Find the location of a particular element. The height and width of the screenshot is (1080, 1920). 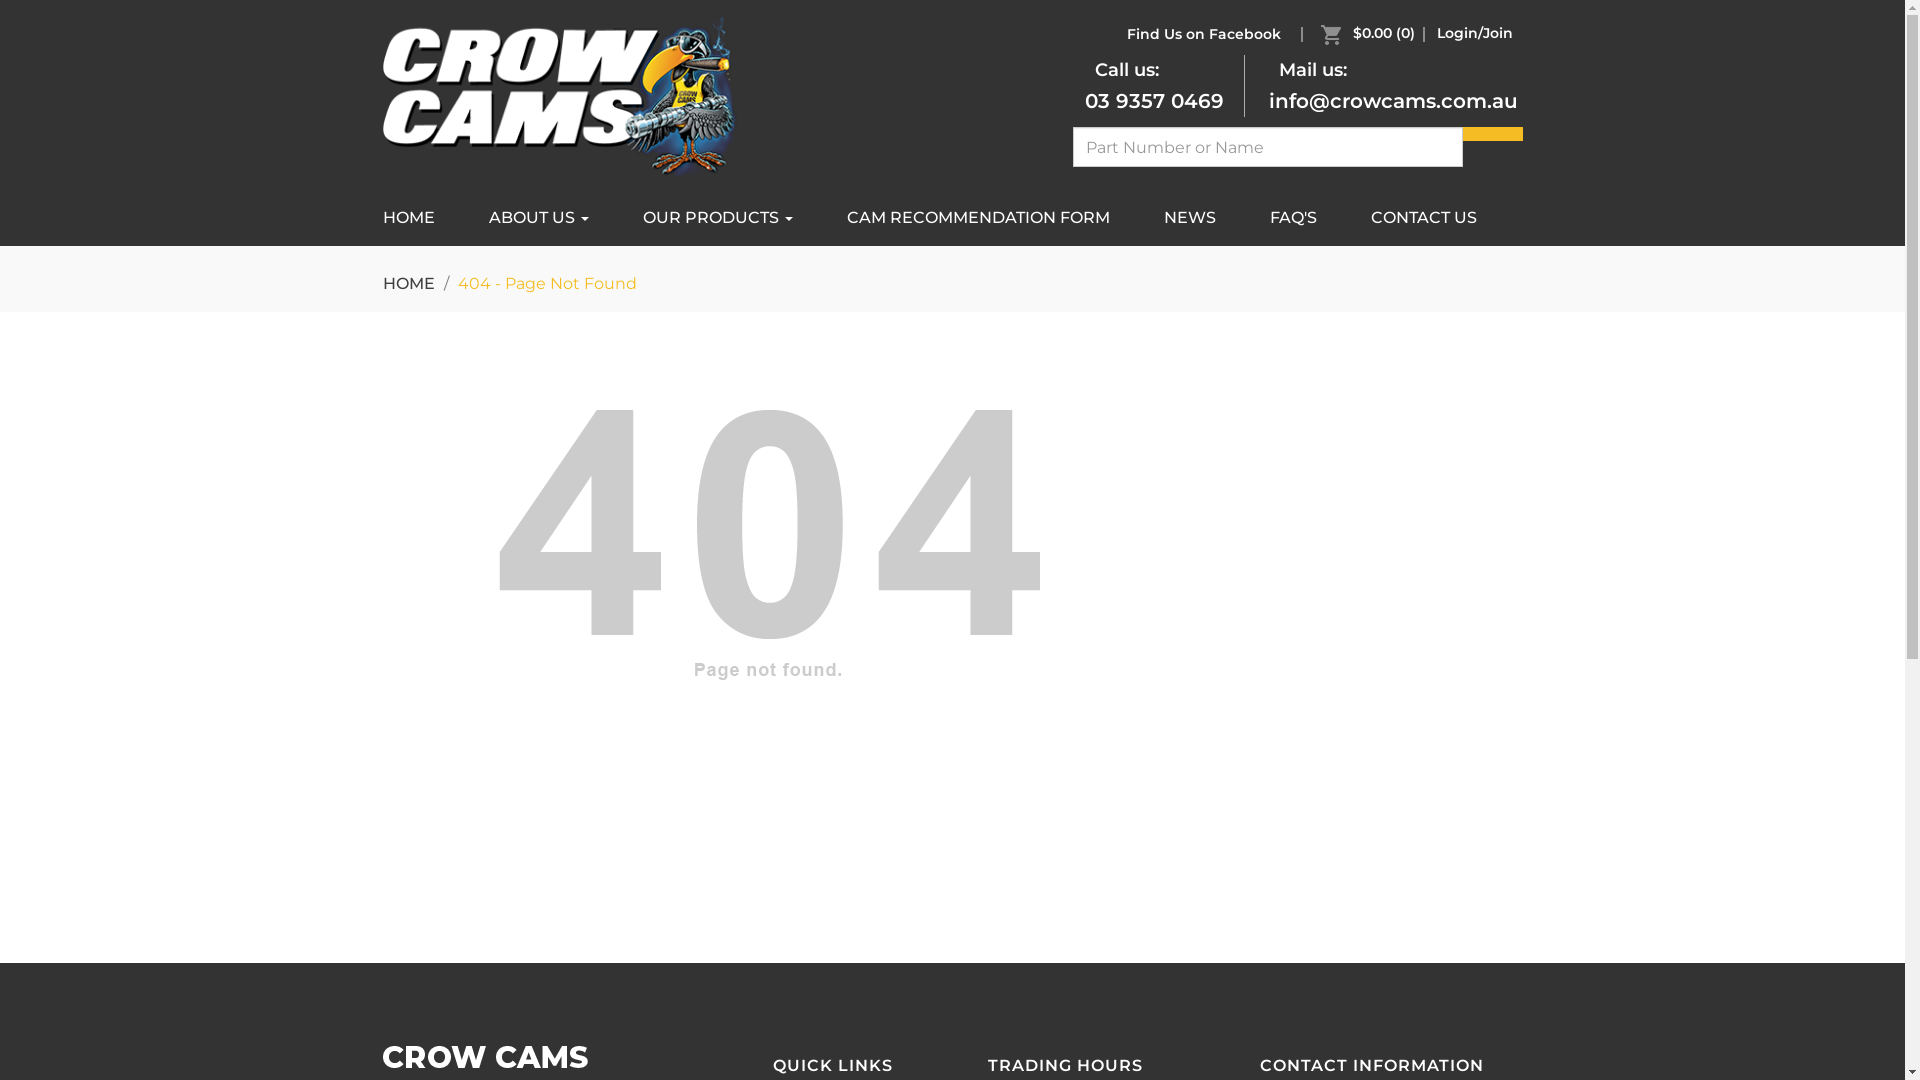

Find Us on Facebook is located at coordinates (1202, 34).